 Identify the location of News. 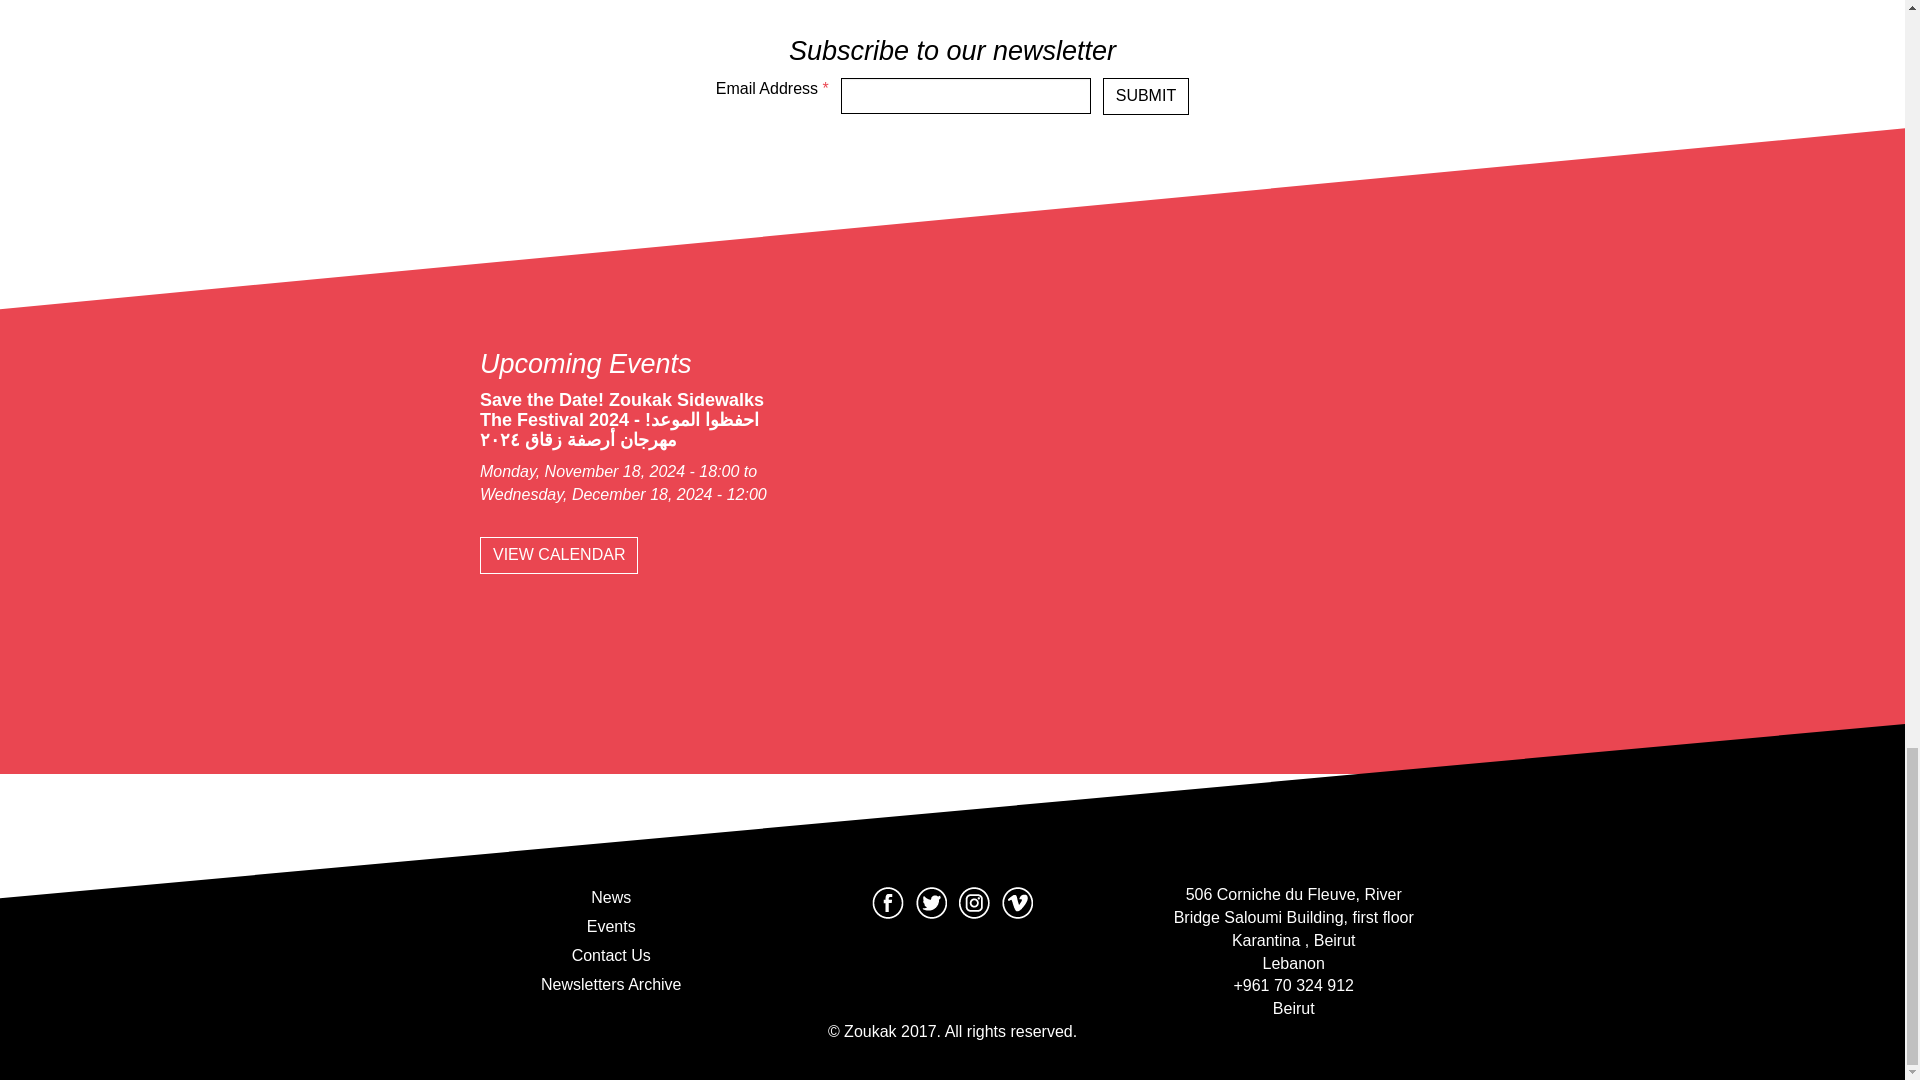
(612, 898).